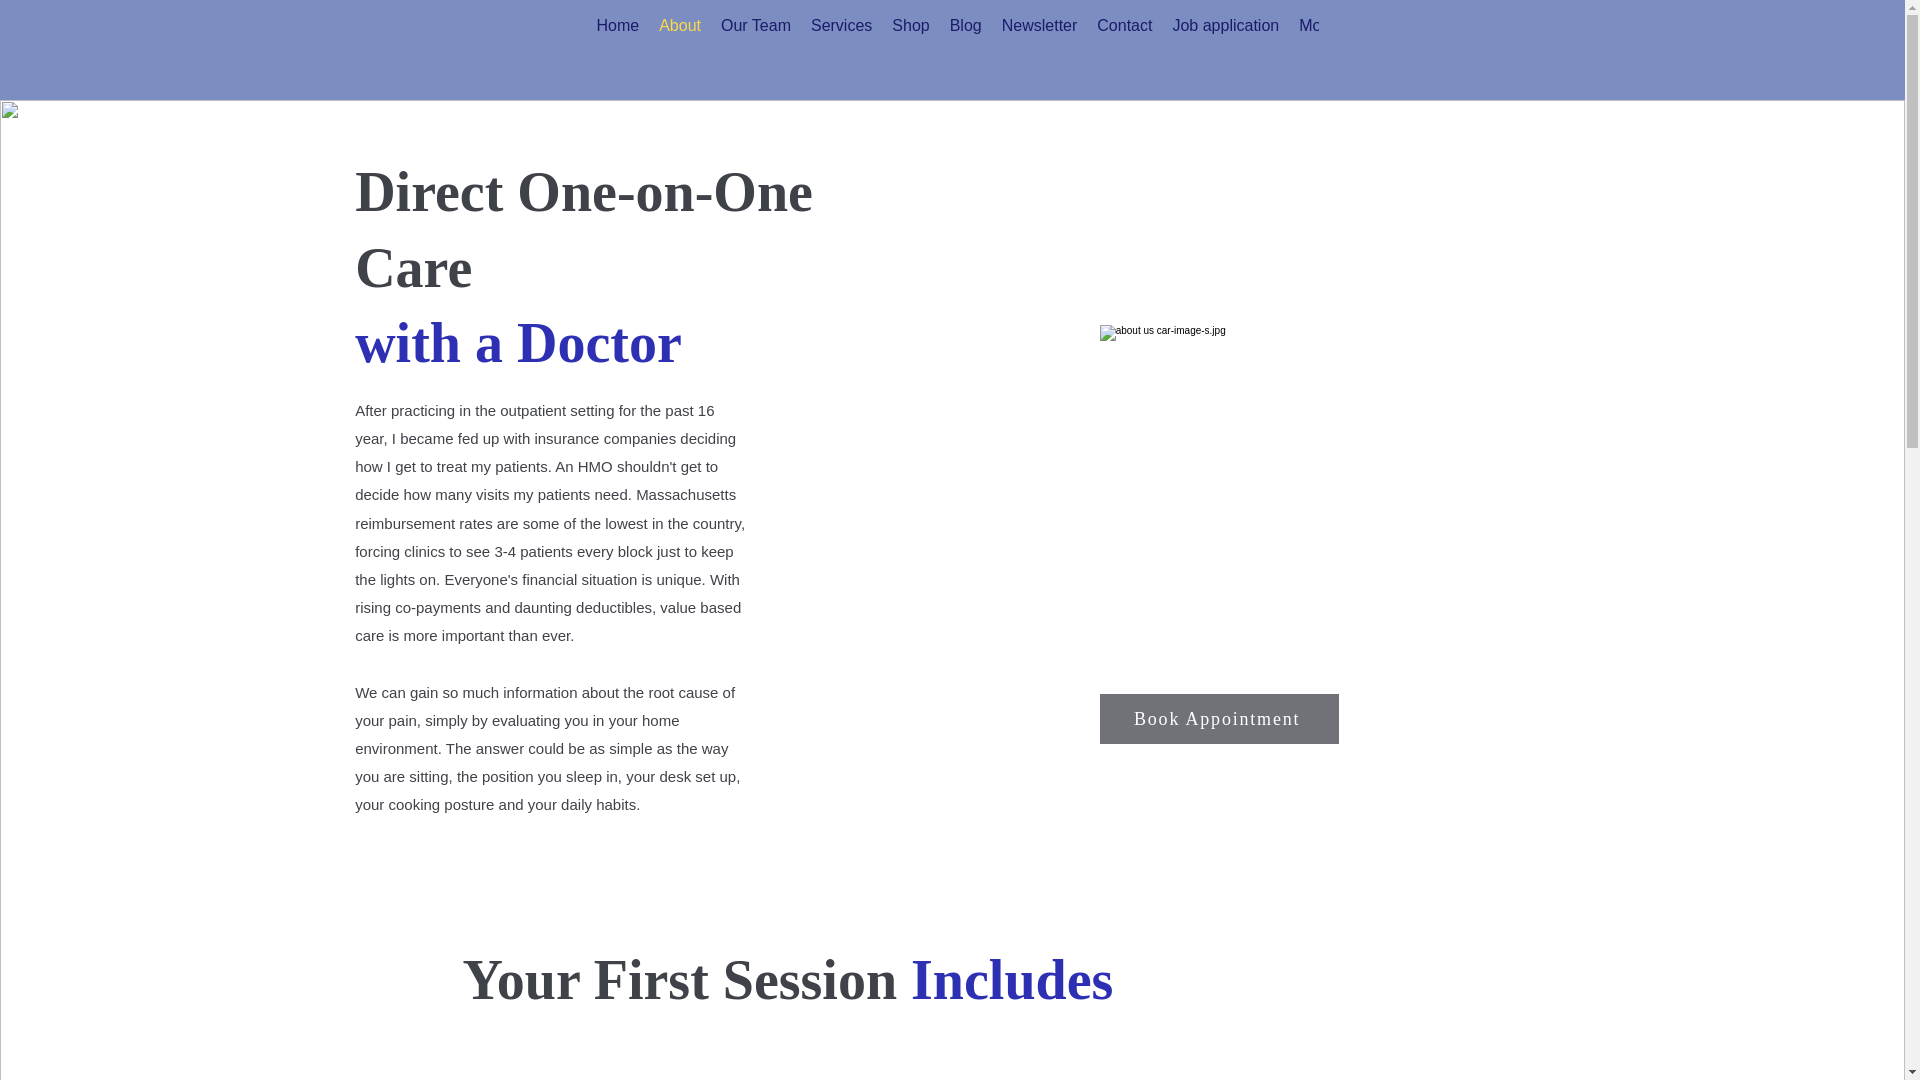  What do you see at coordinates (840, 28) in the screenshot?
I see `Services` at bounding box center [840, 28].